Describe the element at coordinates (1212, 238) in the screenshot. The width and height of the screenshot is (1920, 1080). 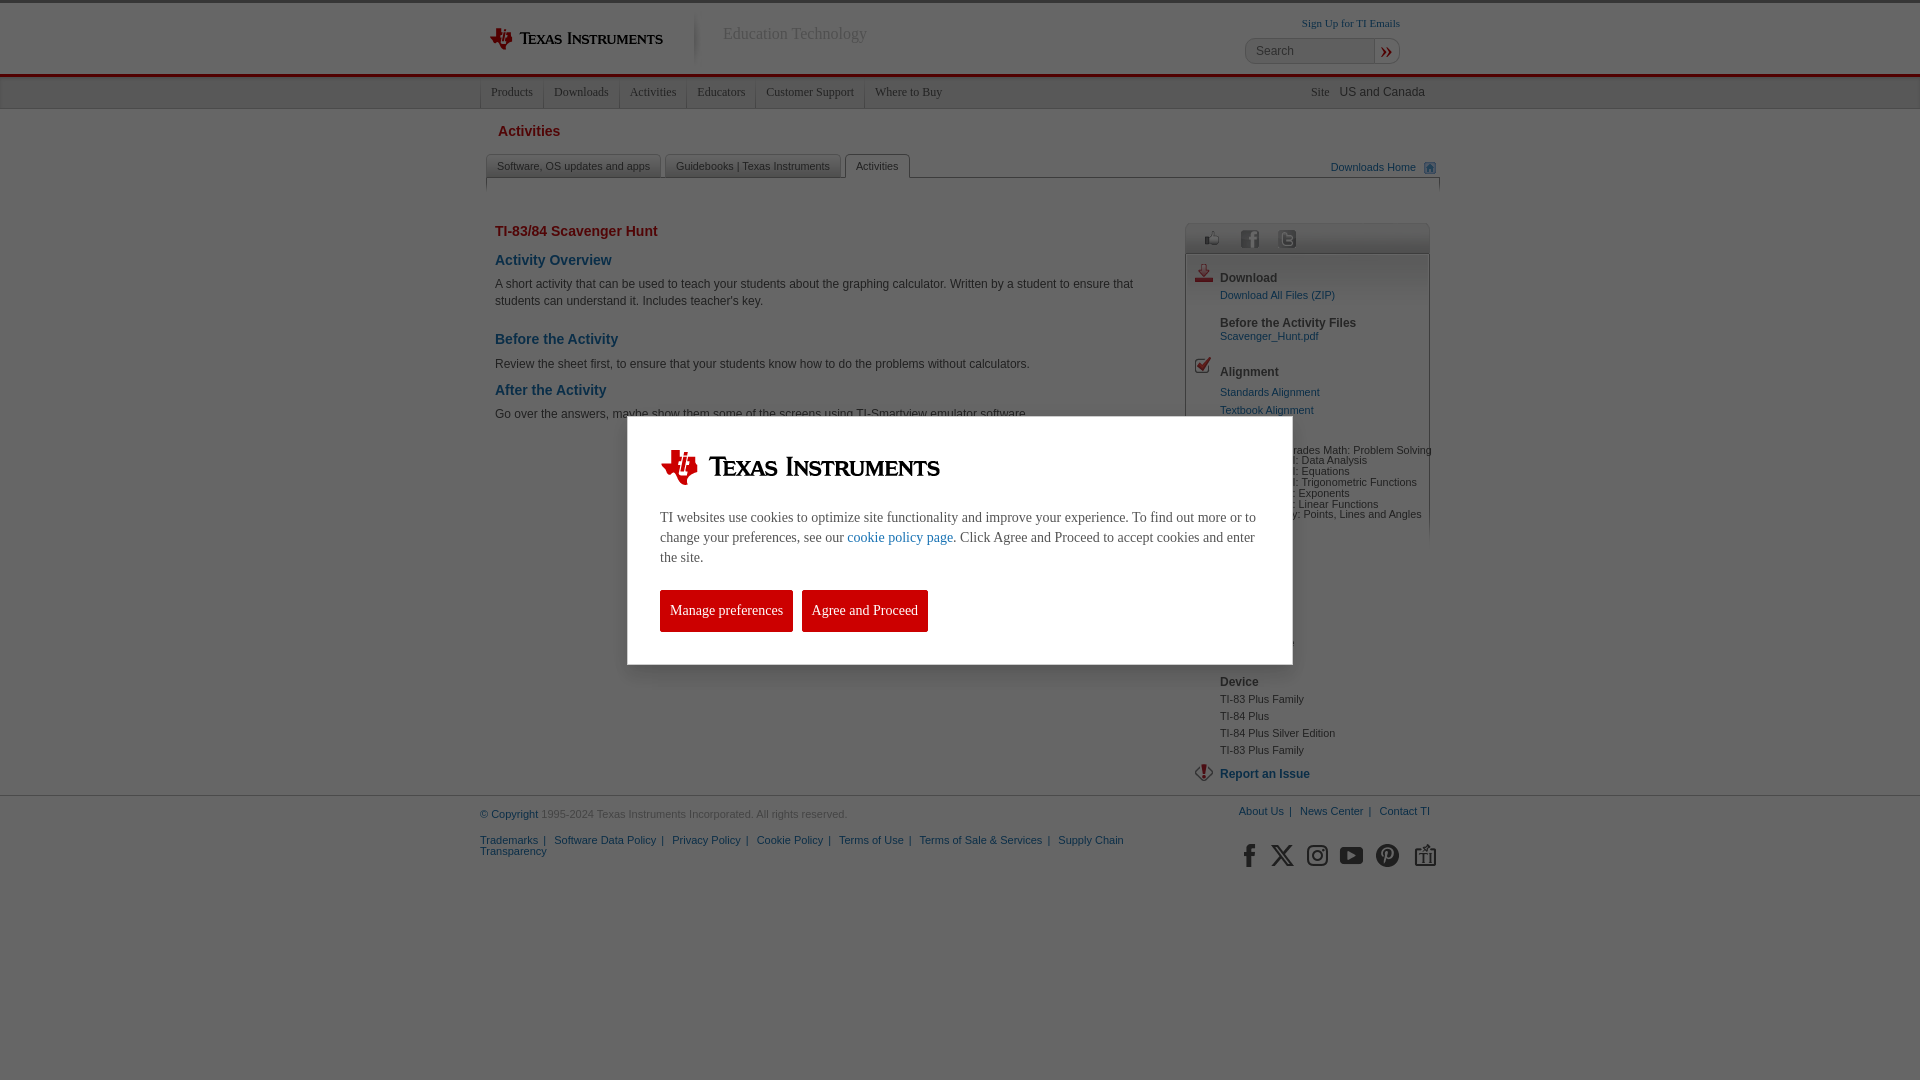
I see `Recommend Activity` at that location.